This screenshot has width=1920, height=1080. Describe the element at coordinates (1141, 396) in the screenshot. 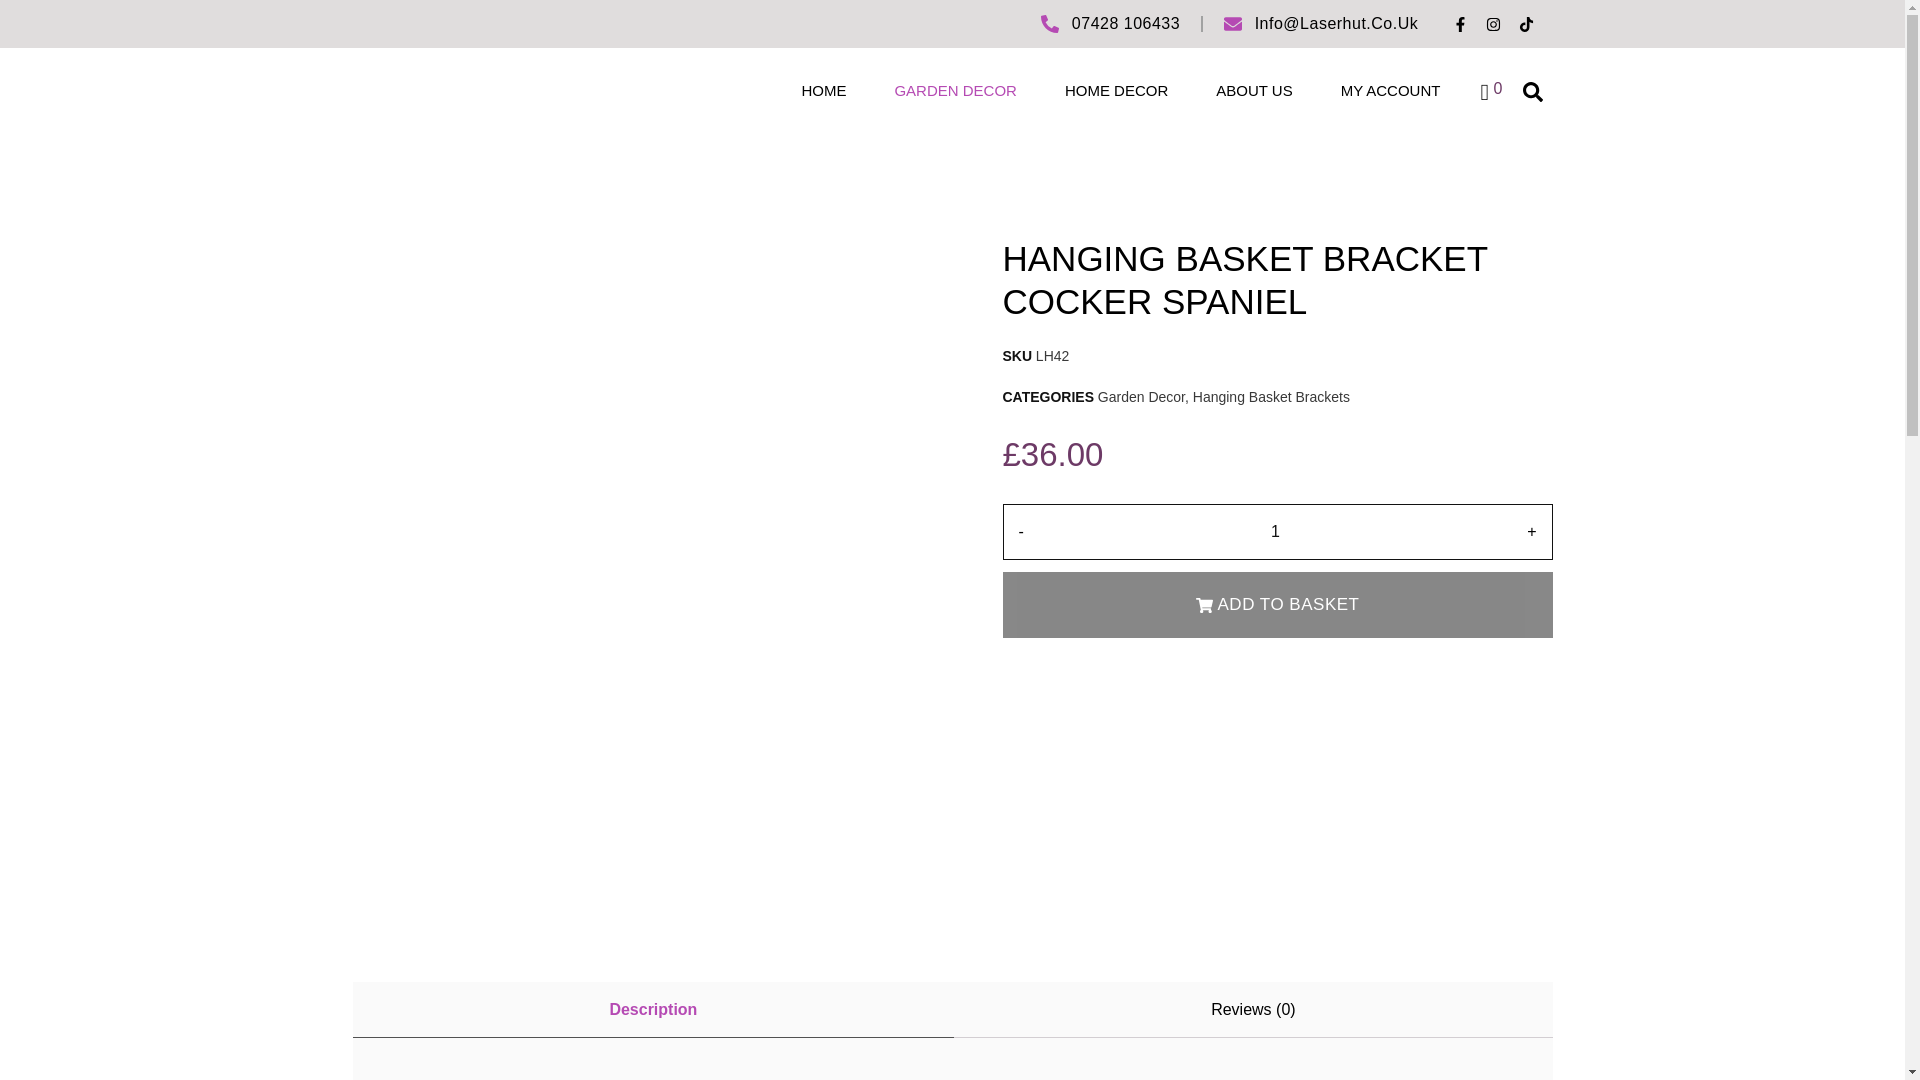

I see `Garden Decor` at that location.